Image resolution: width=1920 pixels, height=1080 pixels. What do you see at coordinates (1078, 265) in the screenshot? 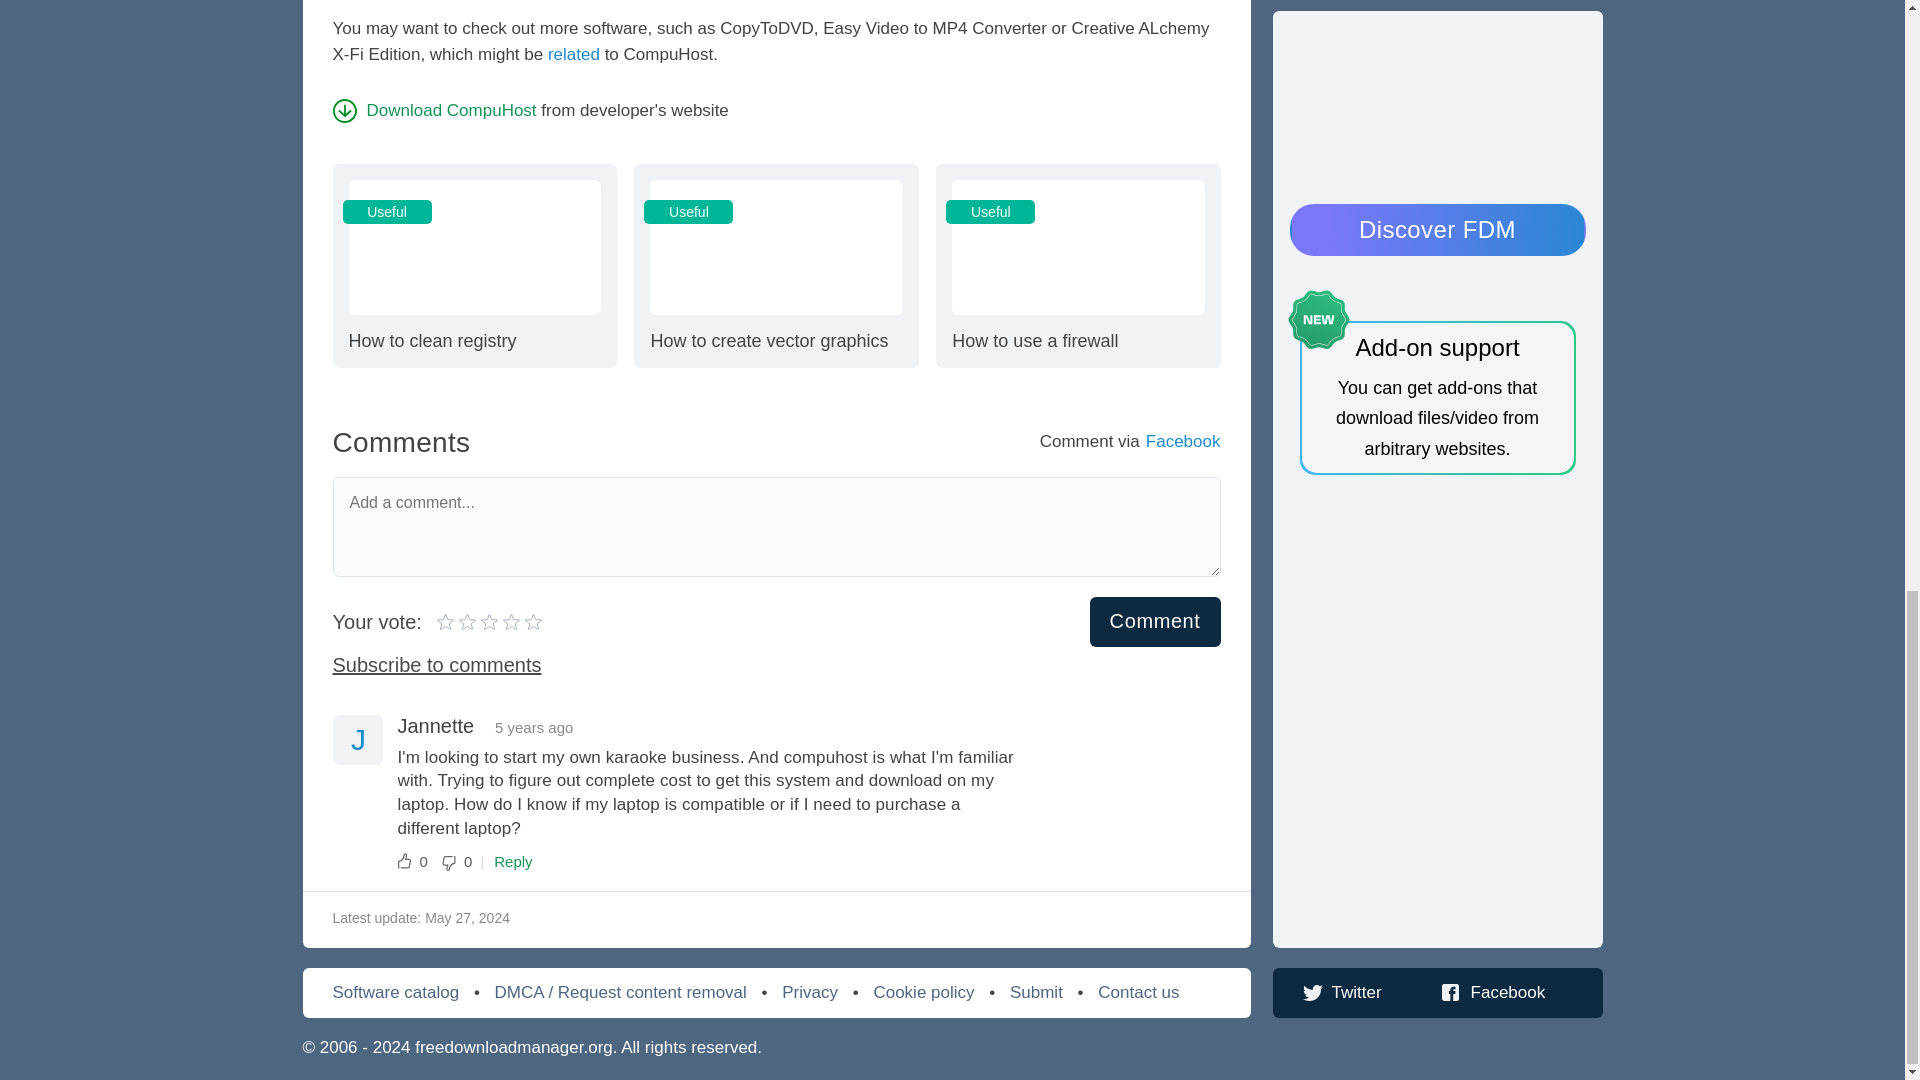
I see `related` at bounding box center [1078, 265].